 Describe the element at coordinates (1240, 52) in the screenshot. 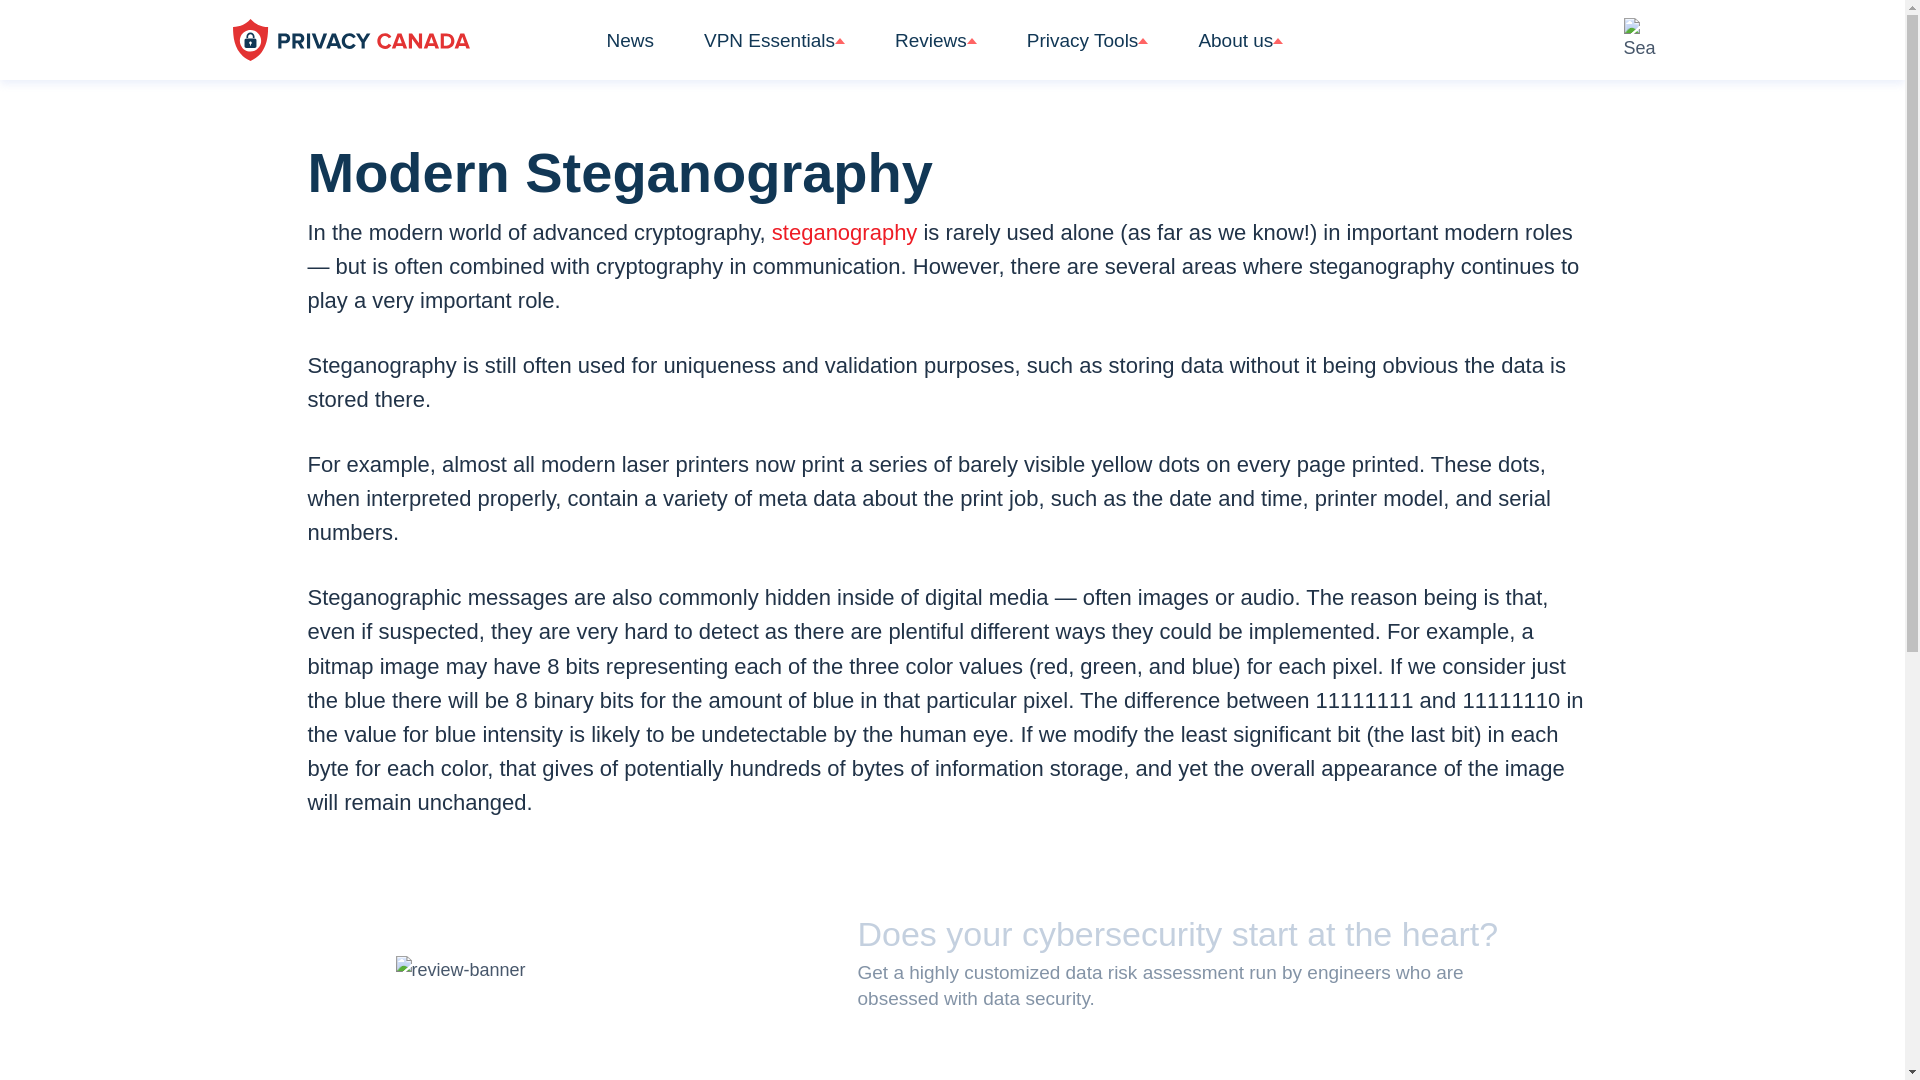

I see `About us` at that location.